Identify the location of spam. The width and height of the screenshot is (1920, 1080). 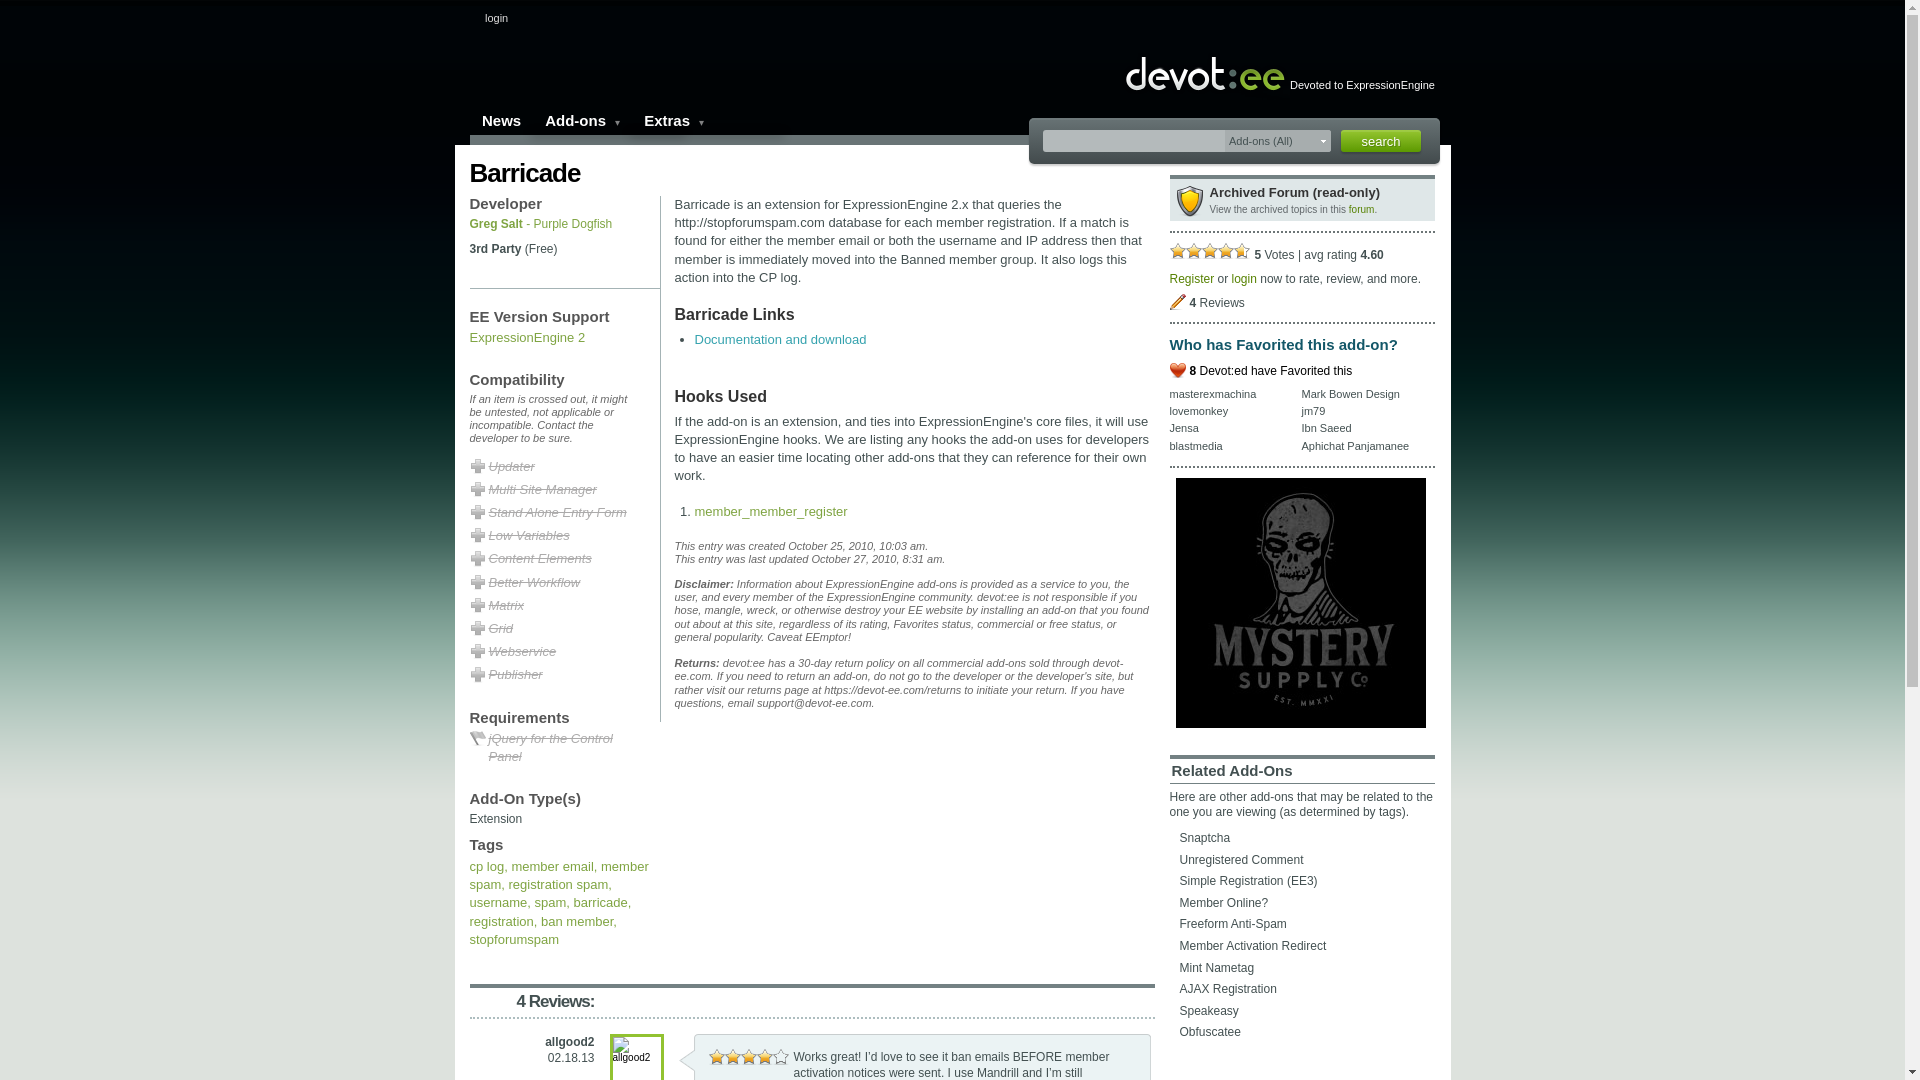
(550, 902).